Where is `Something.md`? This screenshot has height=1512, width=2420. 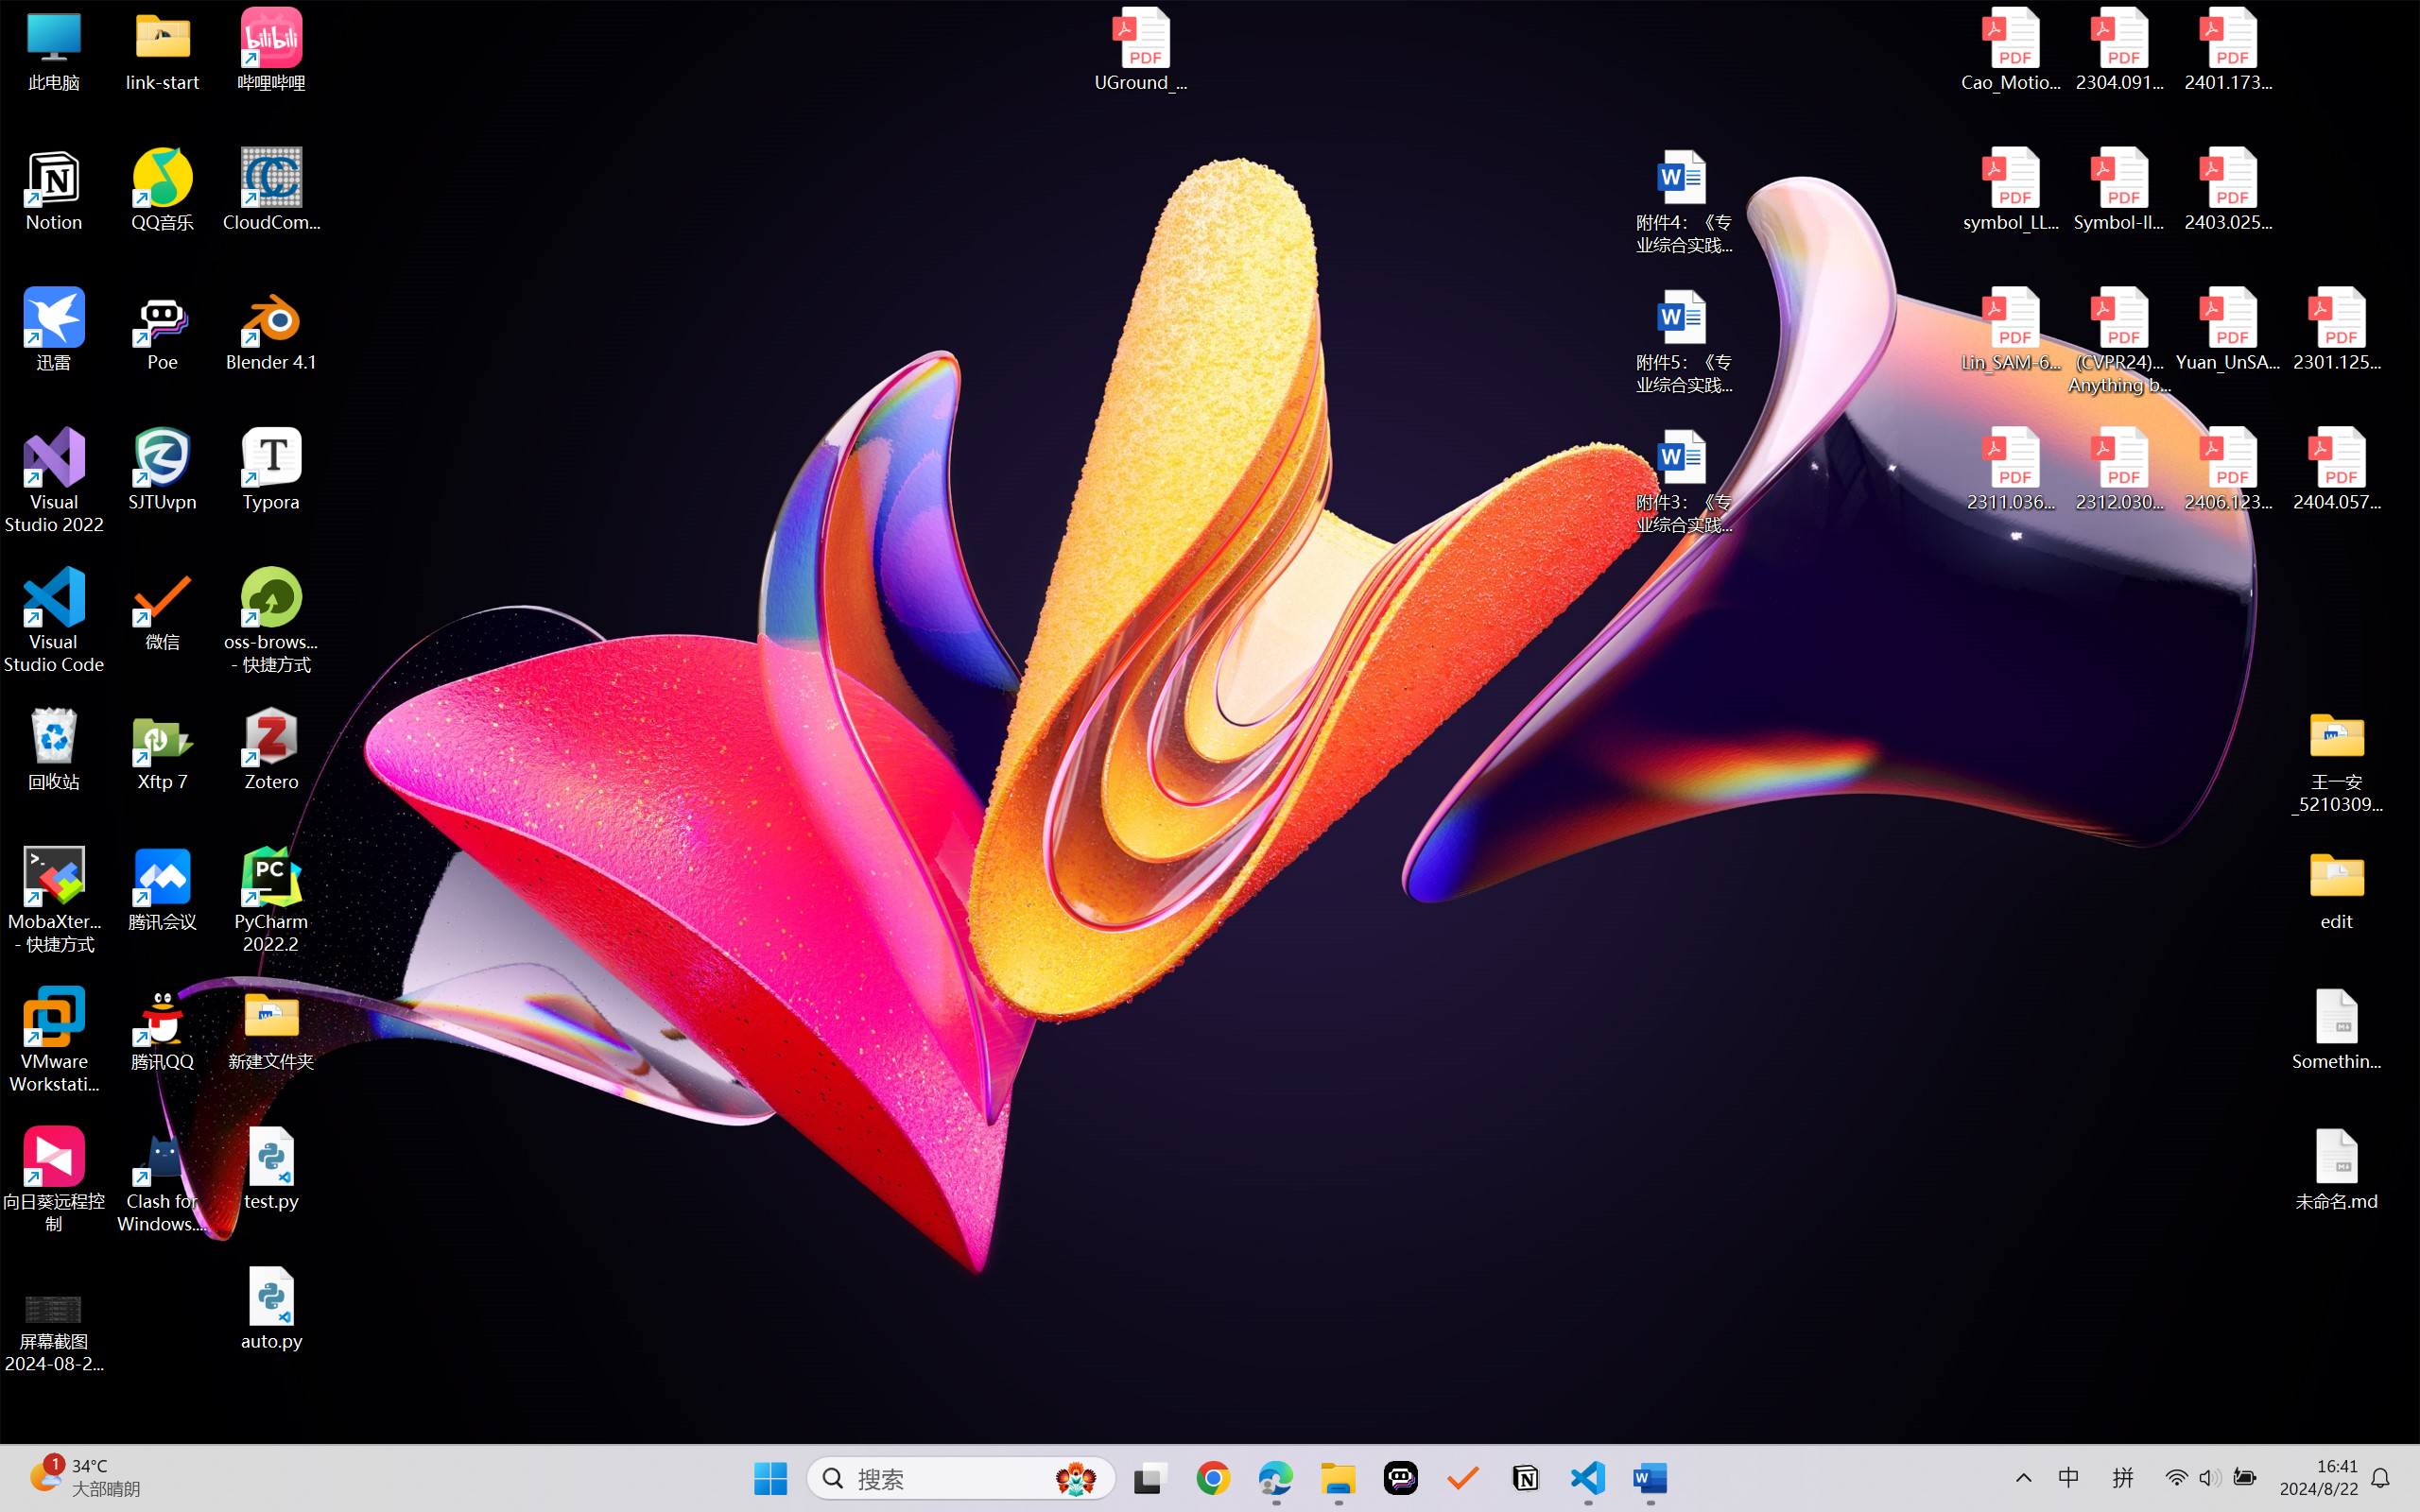
Something.md is located at coordinates (2337, 1029).